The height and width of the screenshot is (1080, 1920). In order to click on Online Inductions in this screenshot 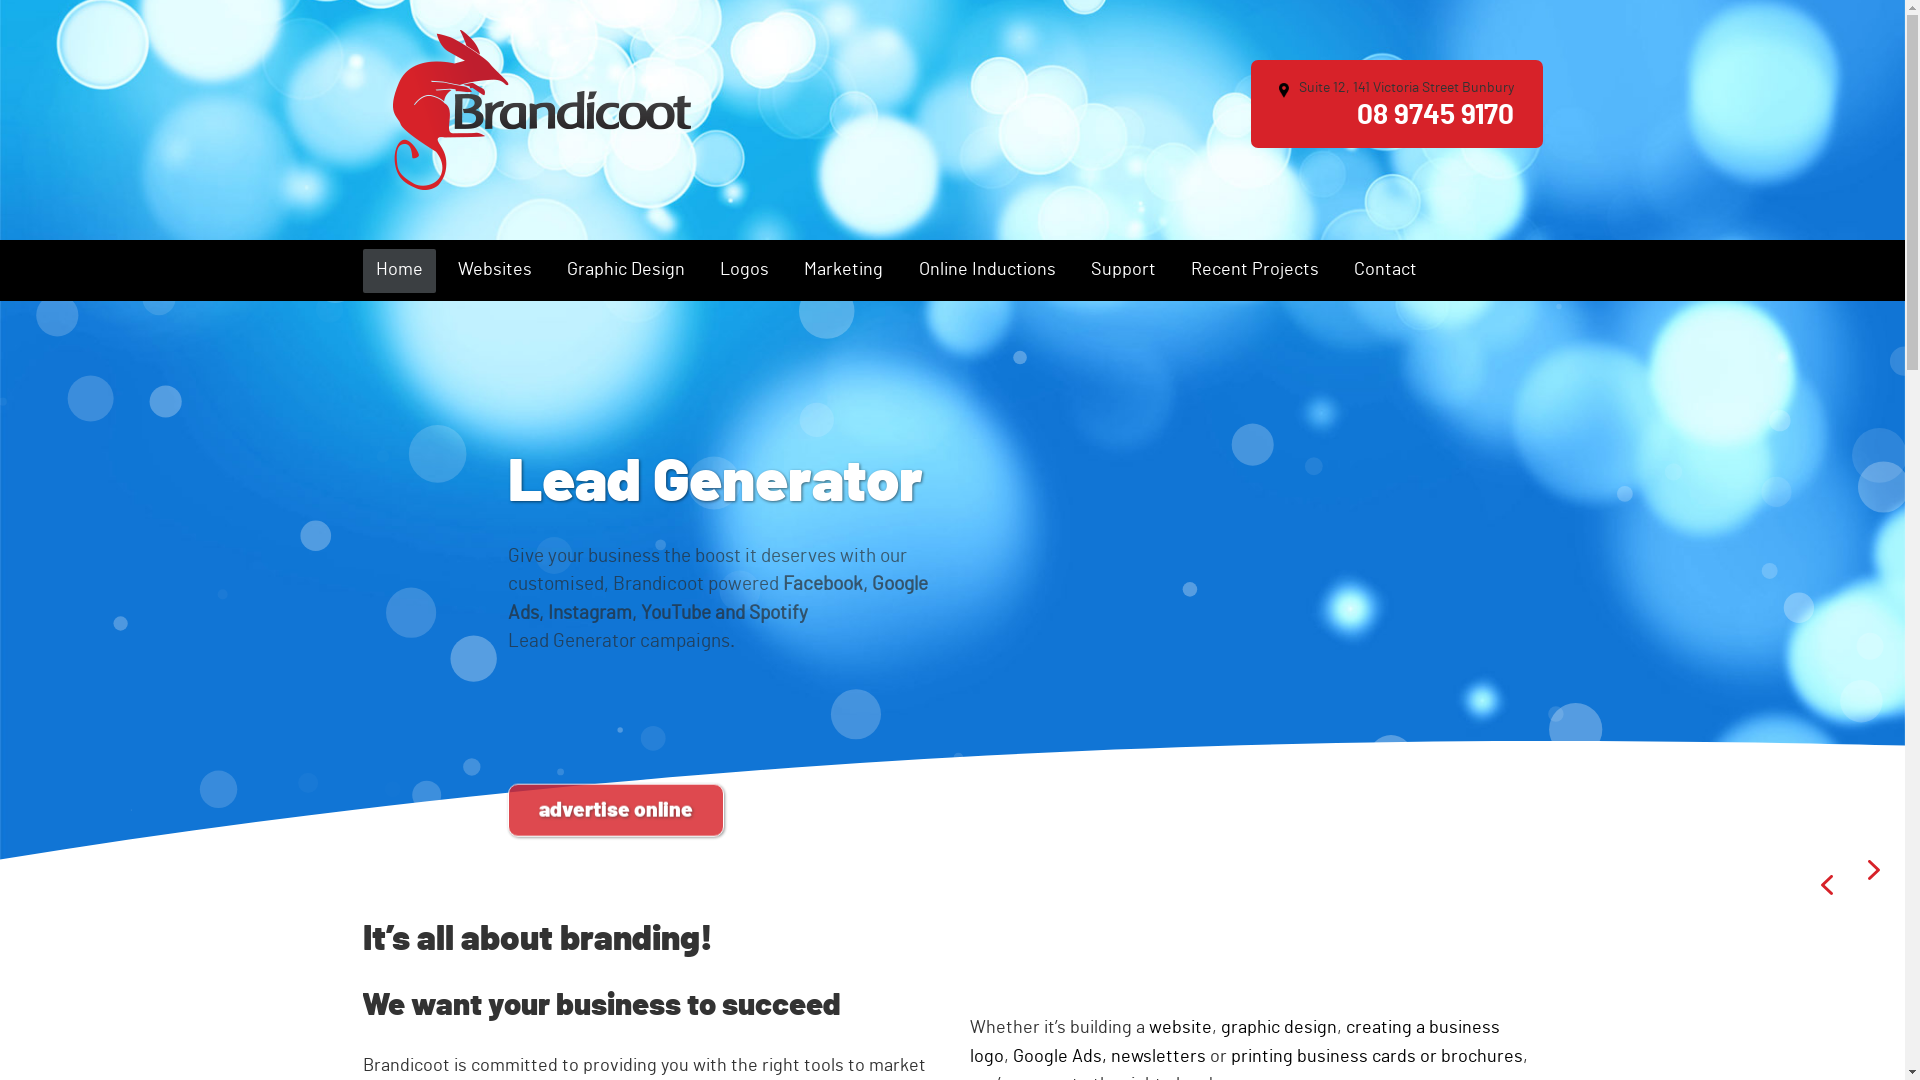, I will do `click(986, 271)`.